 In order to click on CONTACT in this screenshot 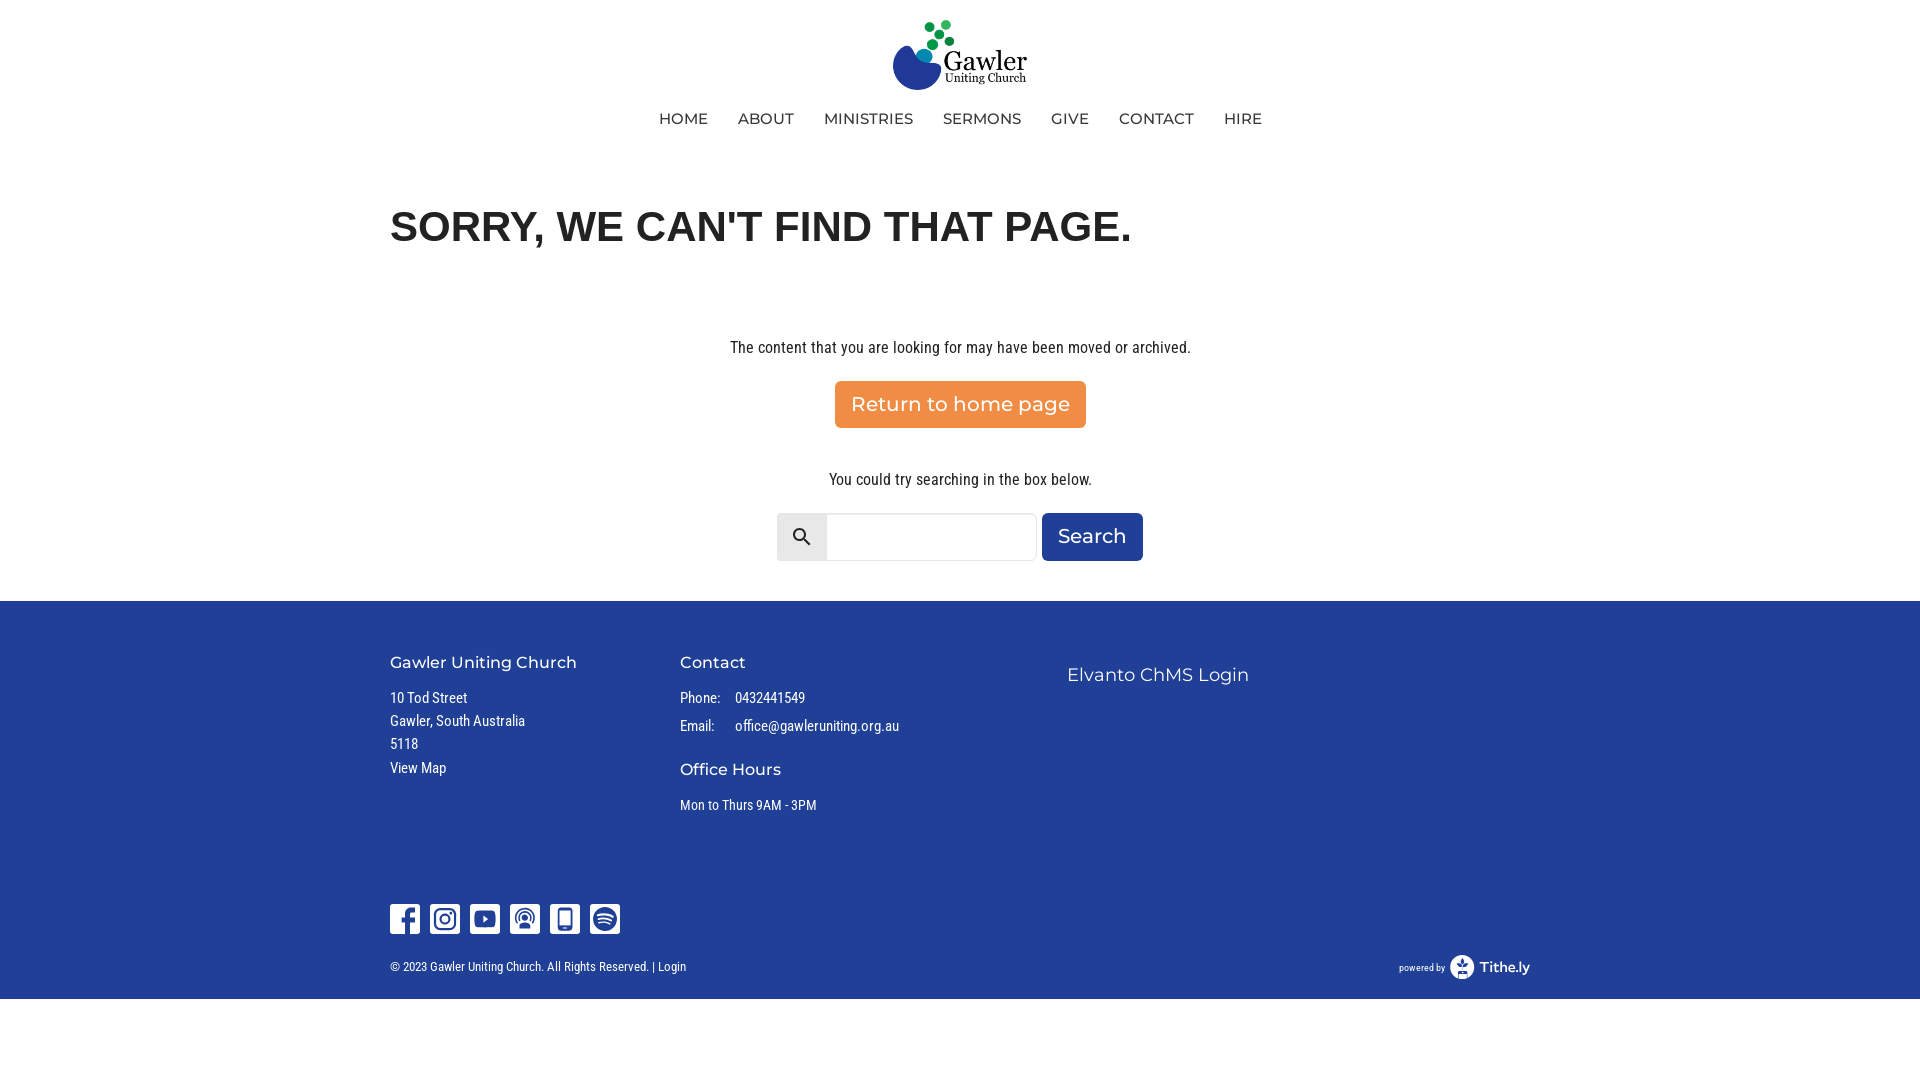, I will do `click(1156, 118)`.